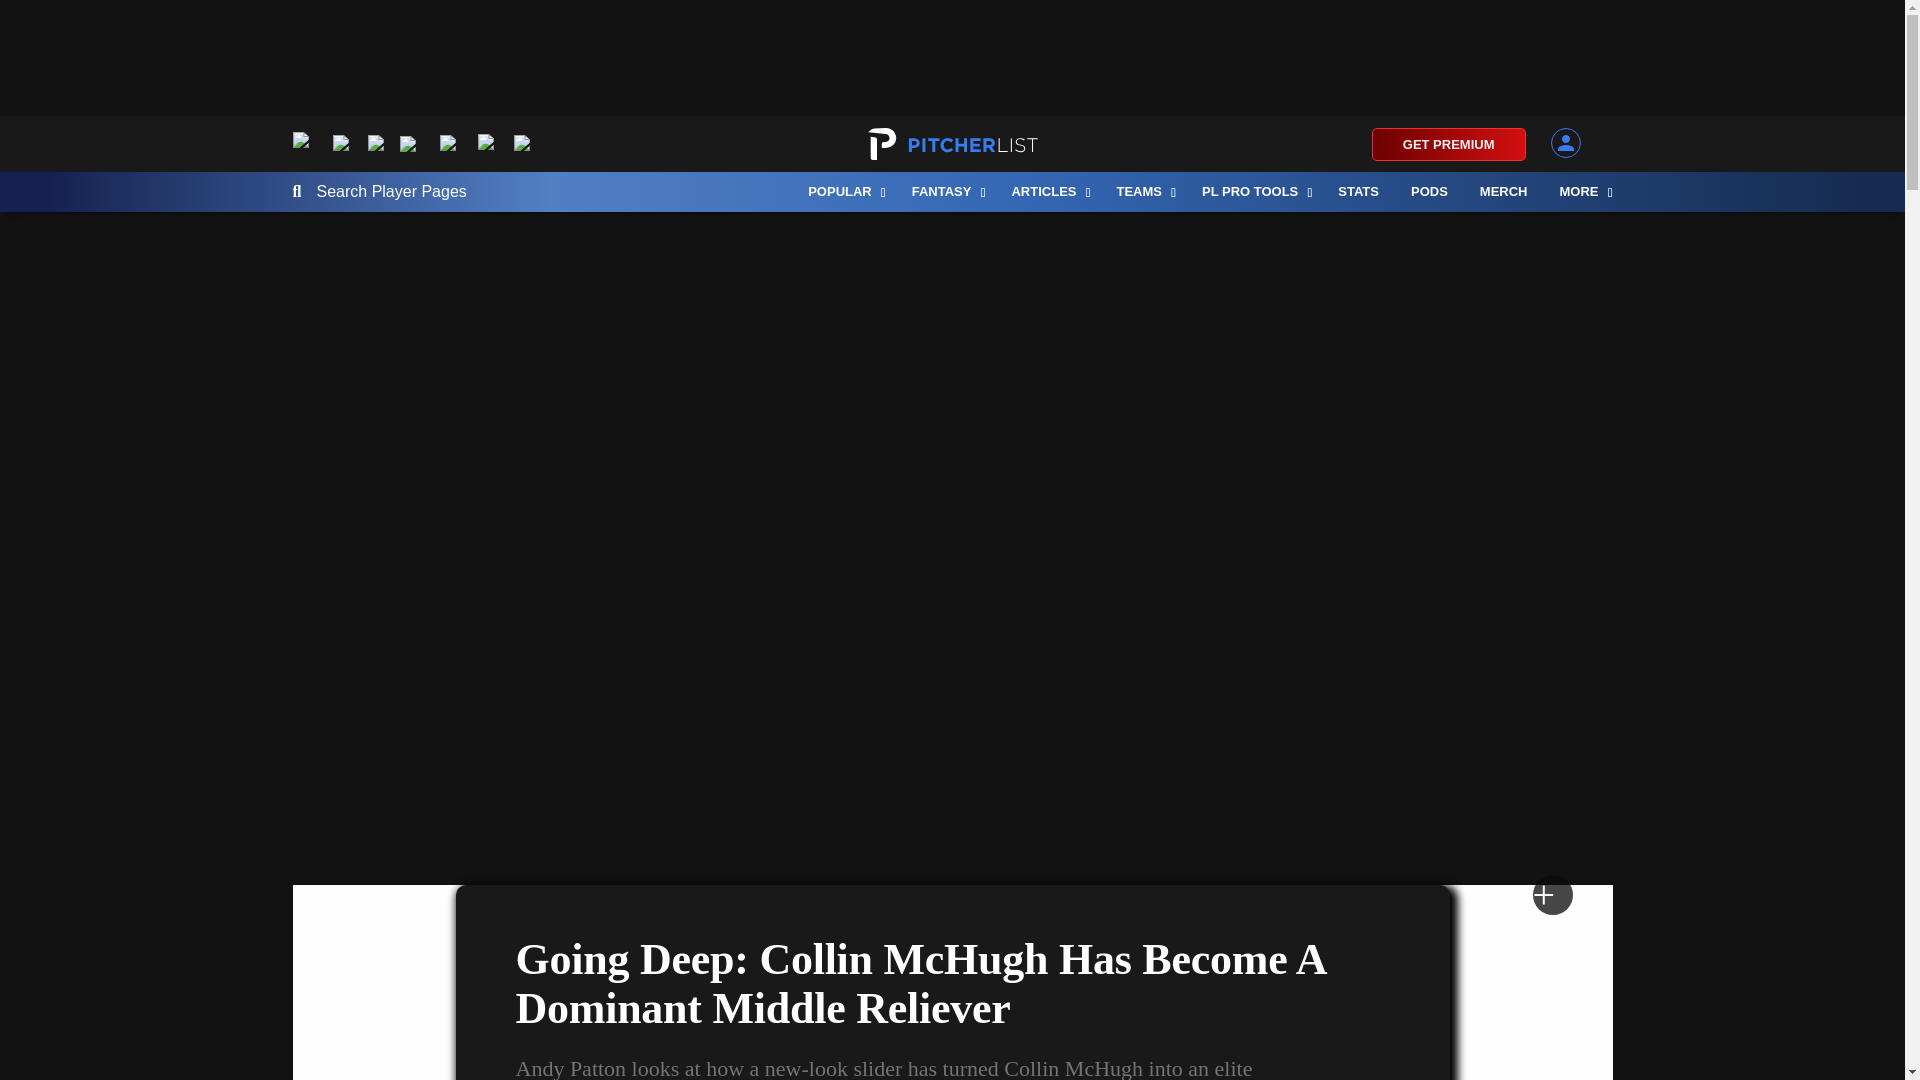 This screenshot has width=1920, height=1080. Describe the element at coordinates (1449, 144) in the screenshot. I see `GET PREMIUM` at that location.